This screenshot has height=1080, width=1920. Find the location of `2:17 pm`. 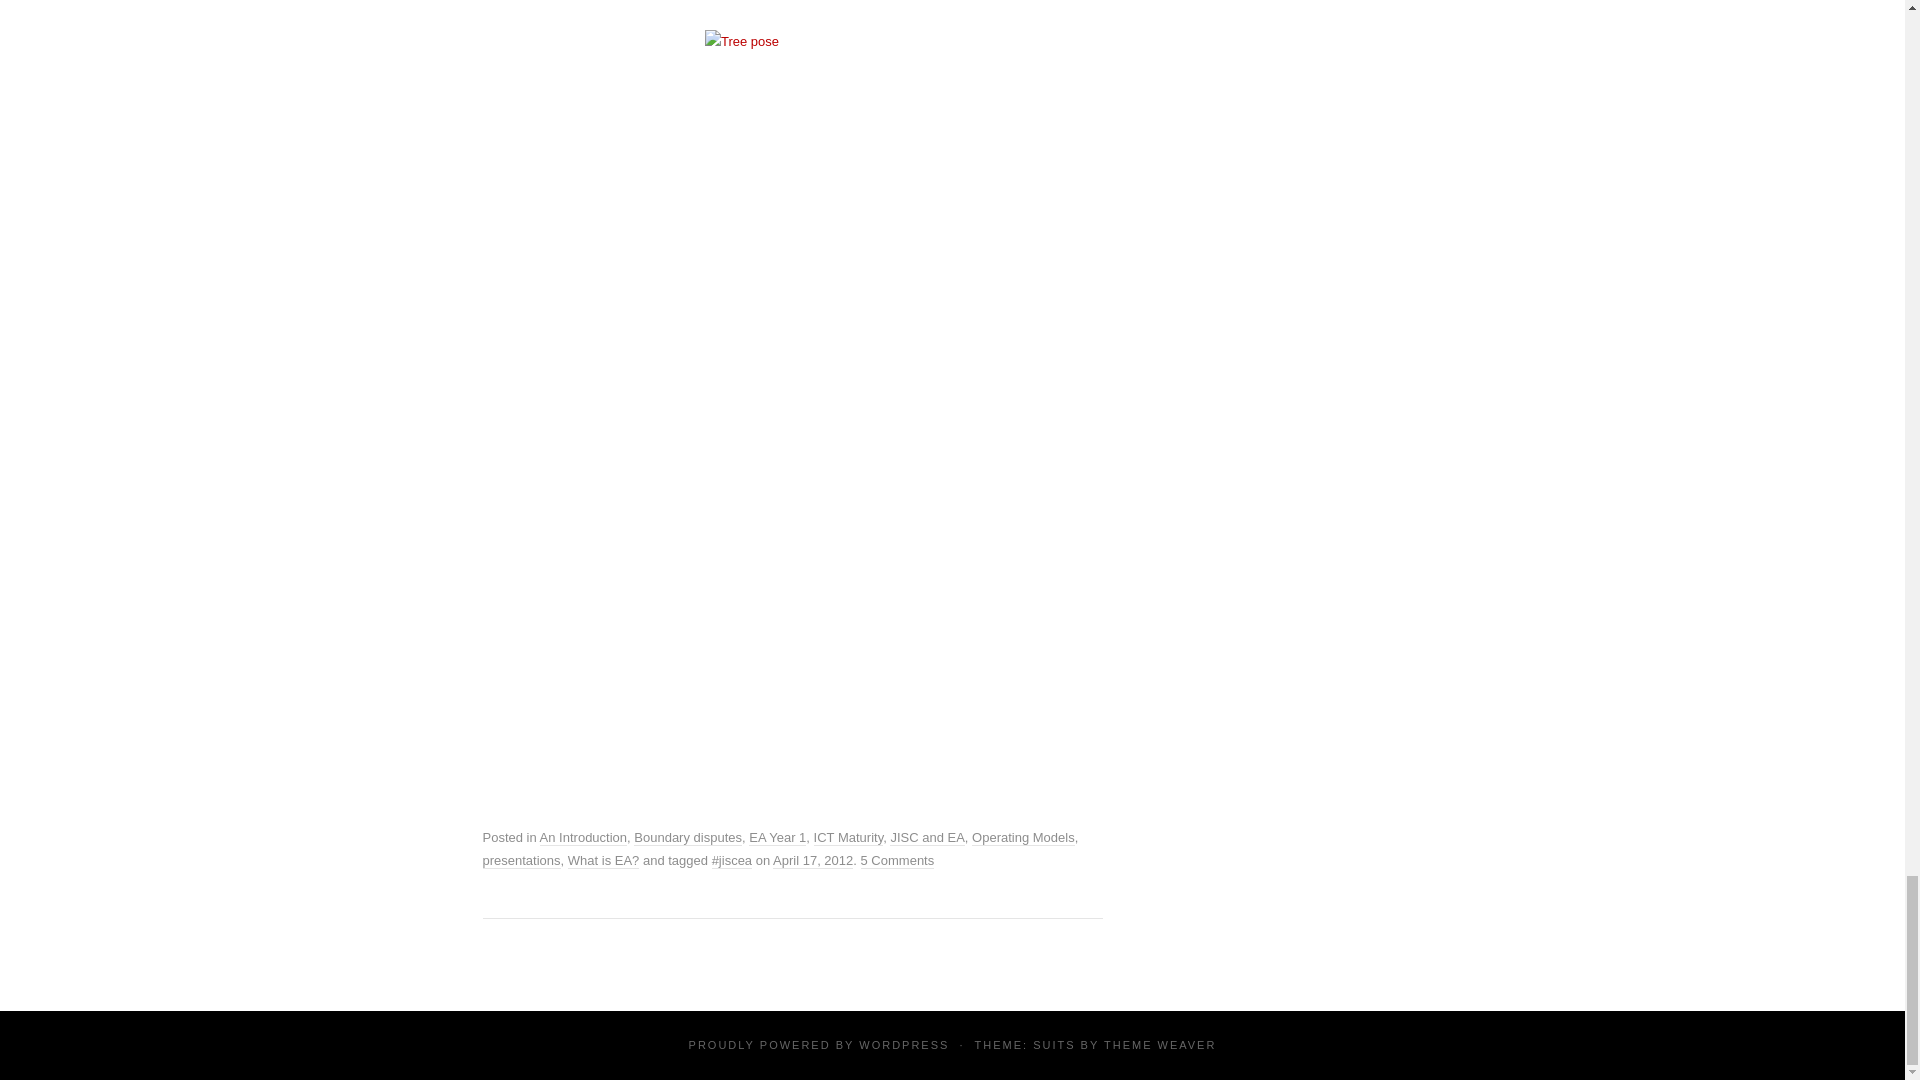

2:17 pm is located at coordinates (812, 861).